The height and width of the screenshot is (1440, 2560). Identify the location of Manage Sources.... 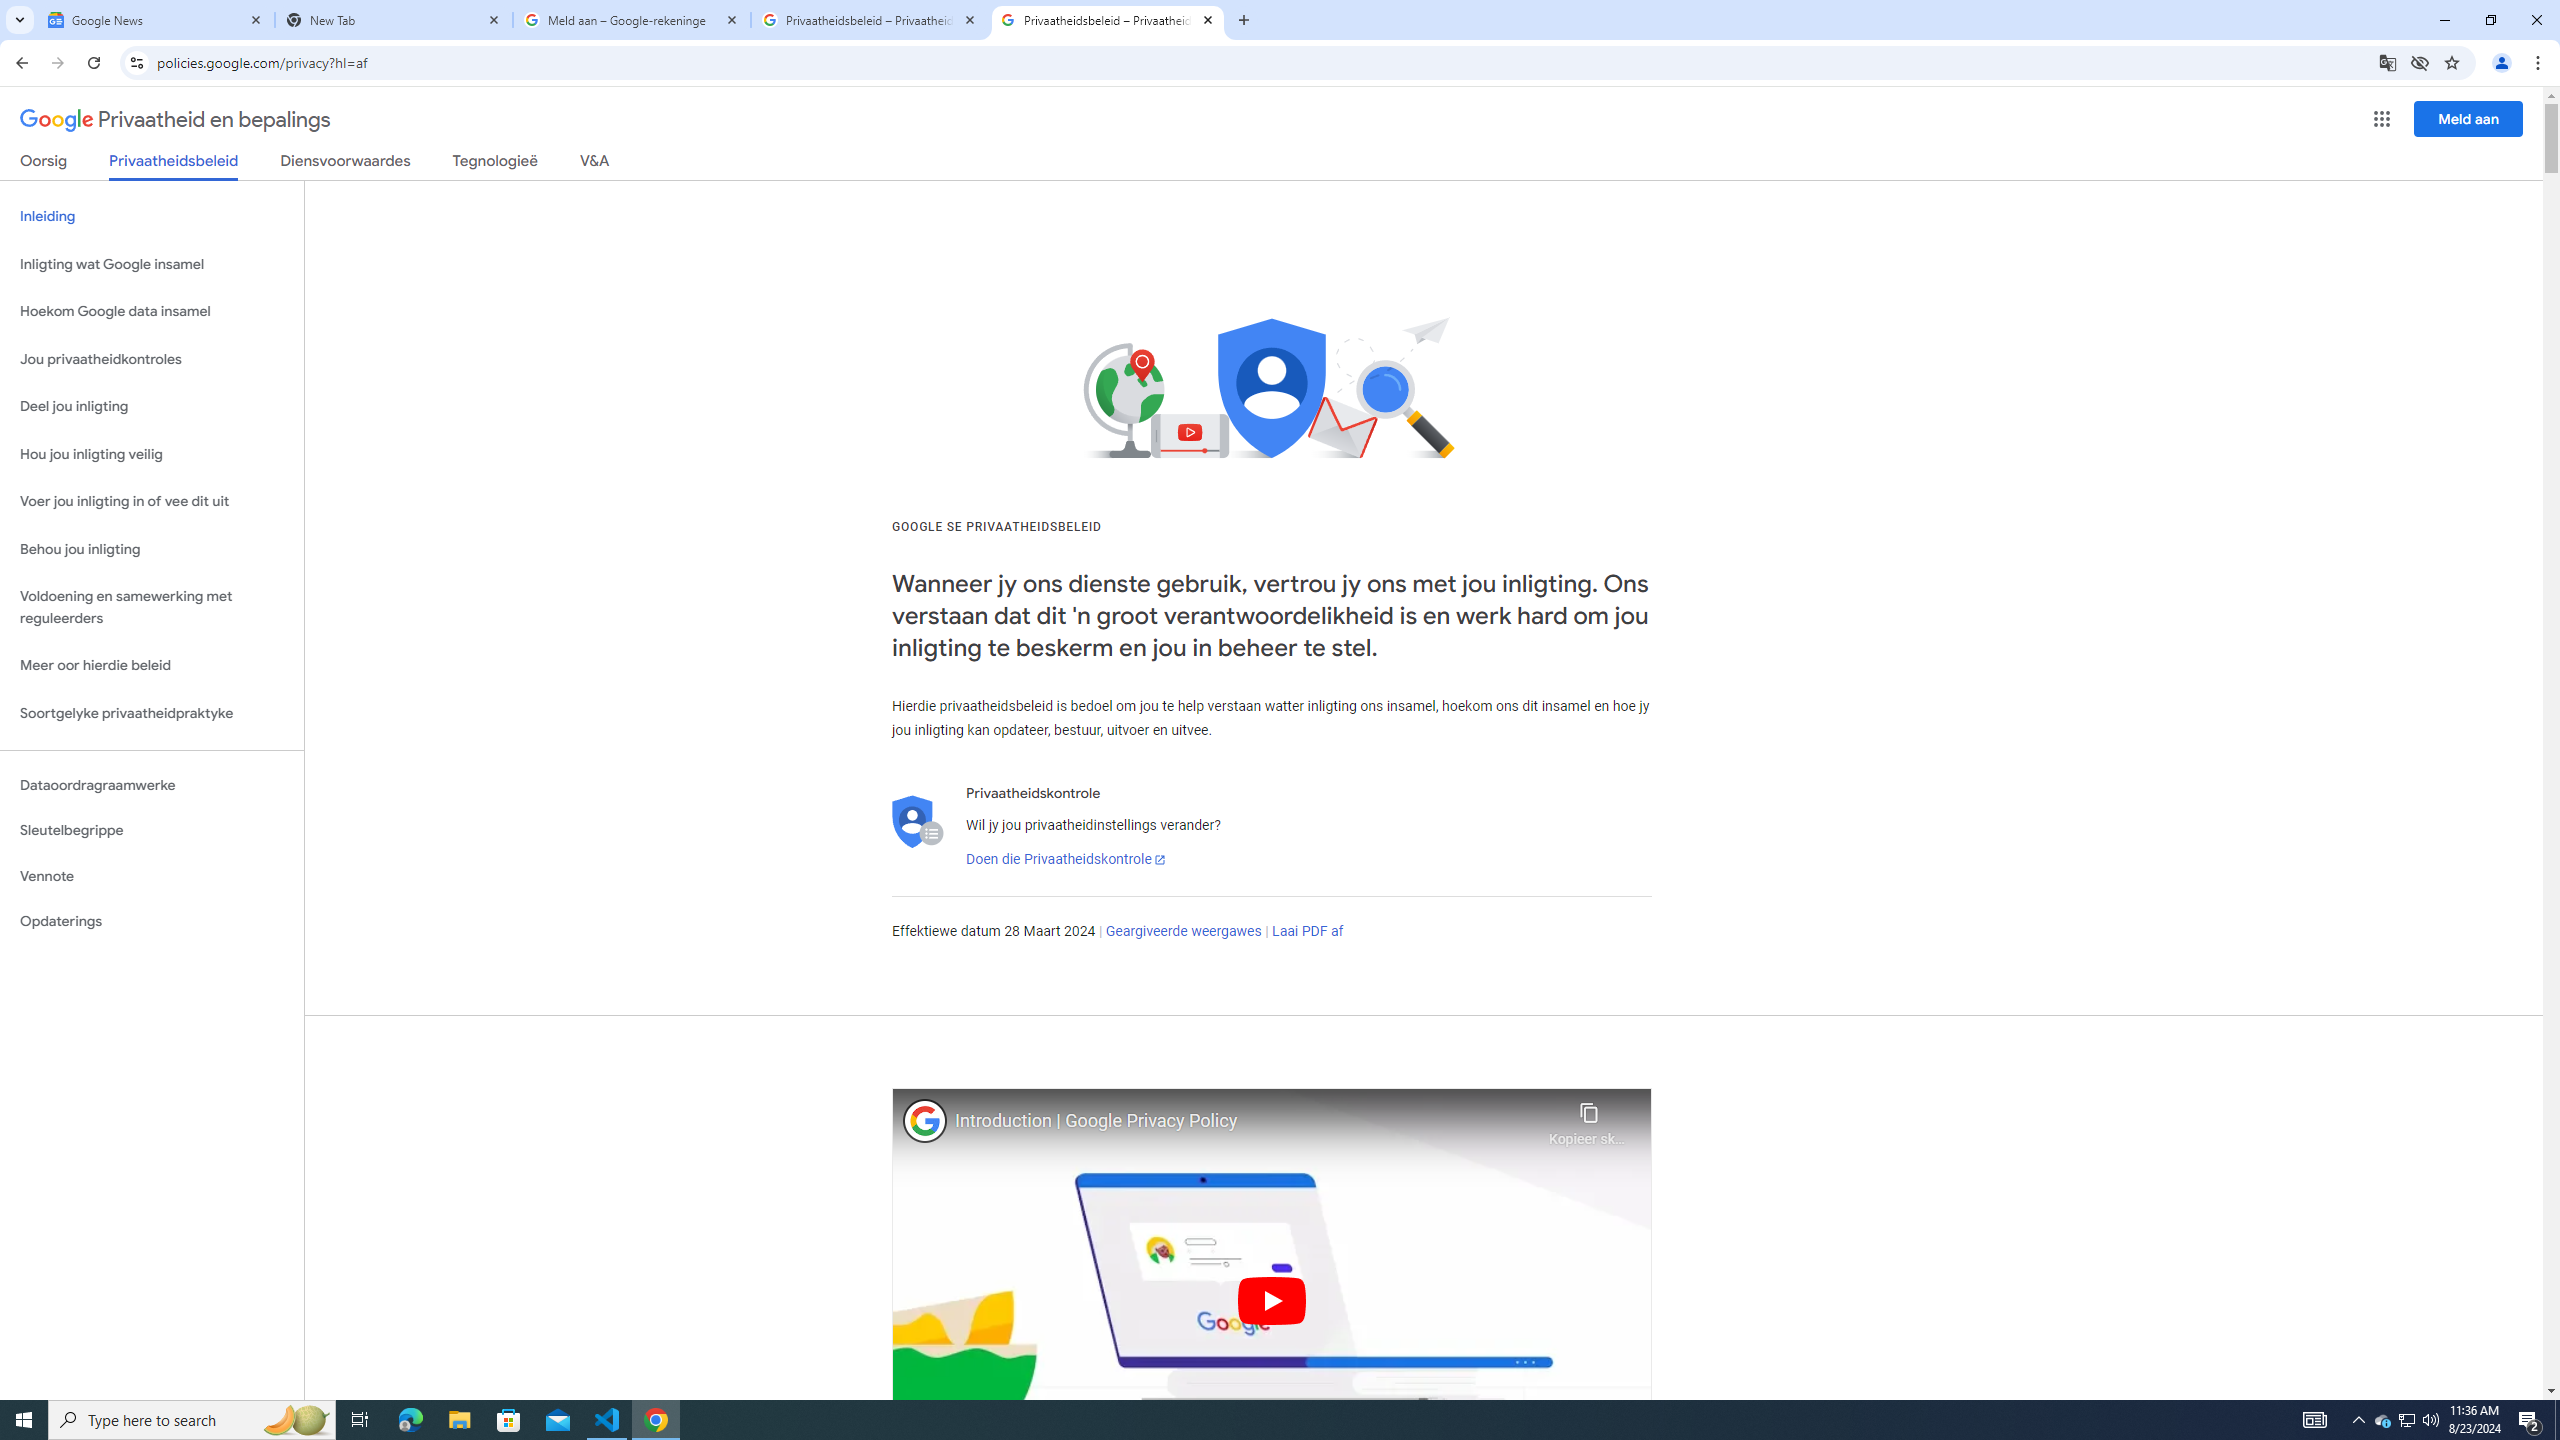
(862, 126).